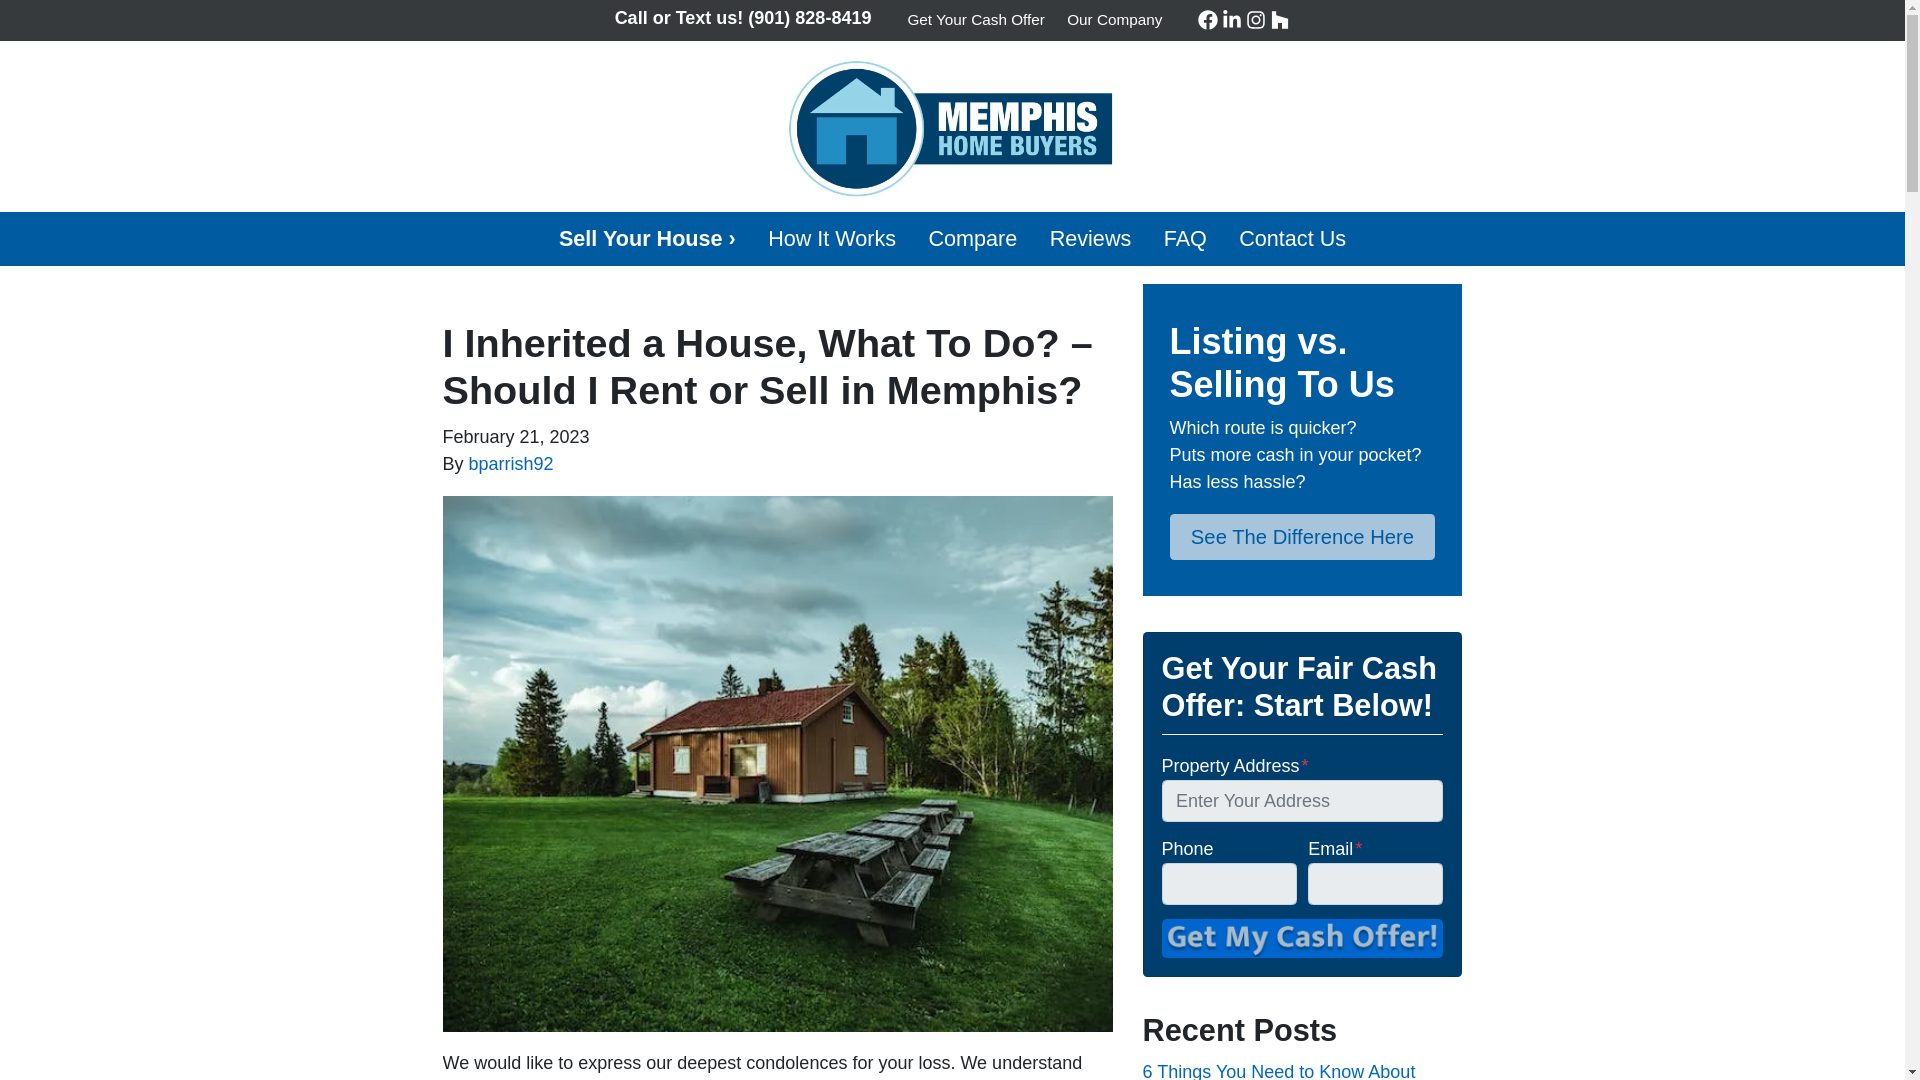  Describe the element at coordinates (1232, 20) in the screenshot. I see `LinkedIn` at that location.